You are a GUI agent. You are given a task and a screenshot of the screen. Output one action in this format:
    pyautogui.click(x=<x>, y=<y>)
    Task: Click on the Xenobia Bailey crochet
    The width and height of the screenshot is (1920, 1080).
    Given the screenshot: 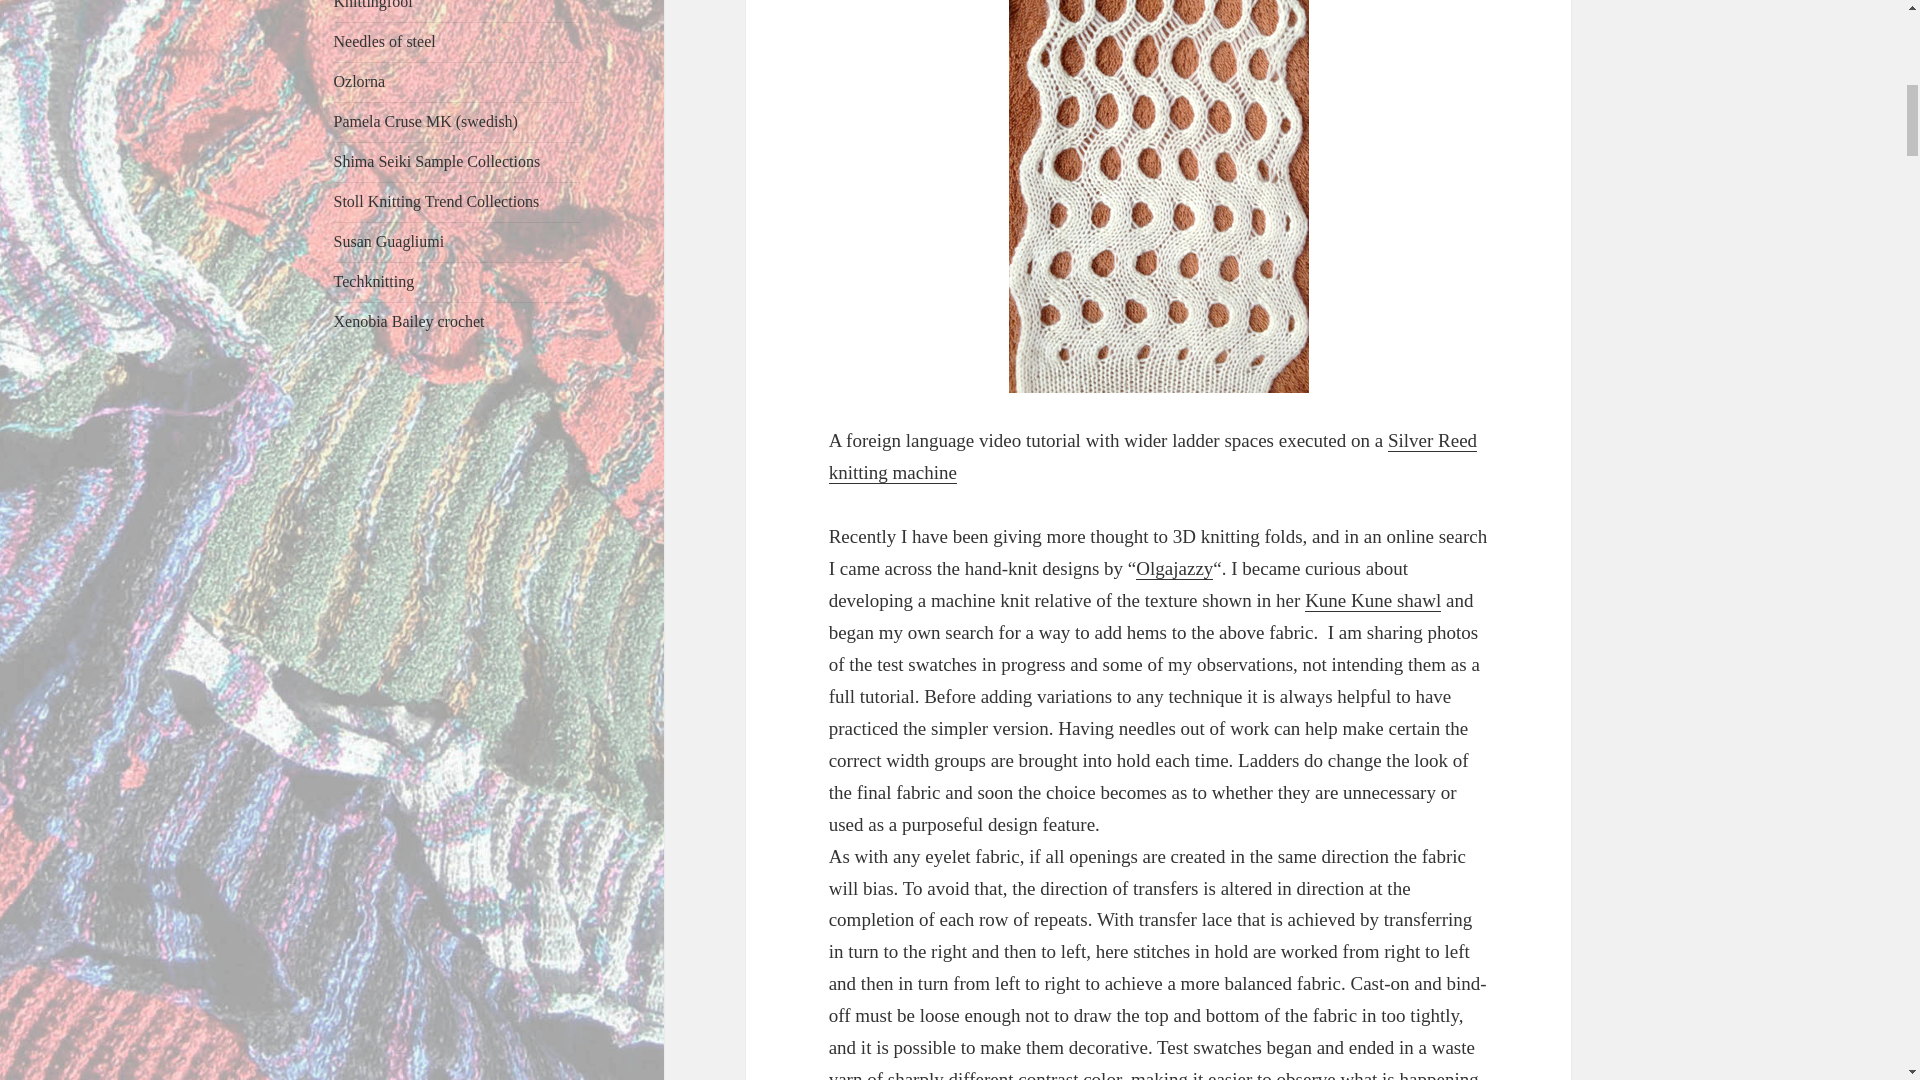 What is the action you would take?
    pyautogui.click(x=410, y=322)
    